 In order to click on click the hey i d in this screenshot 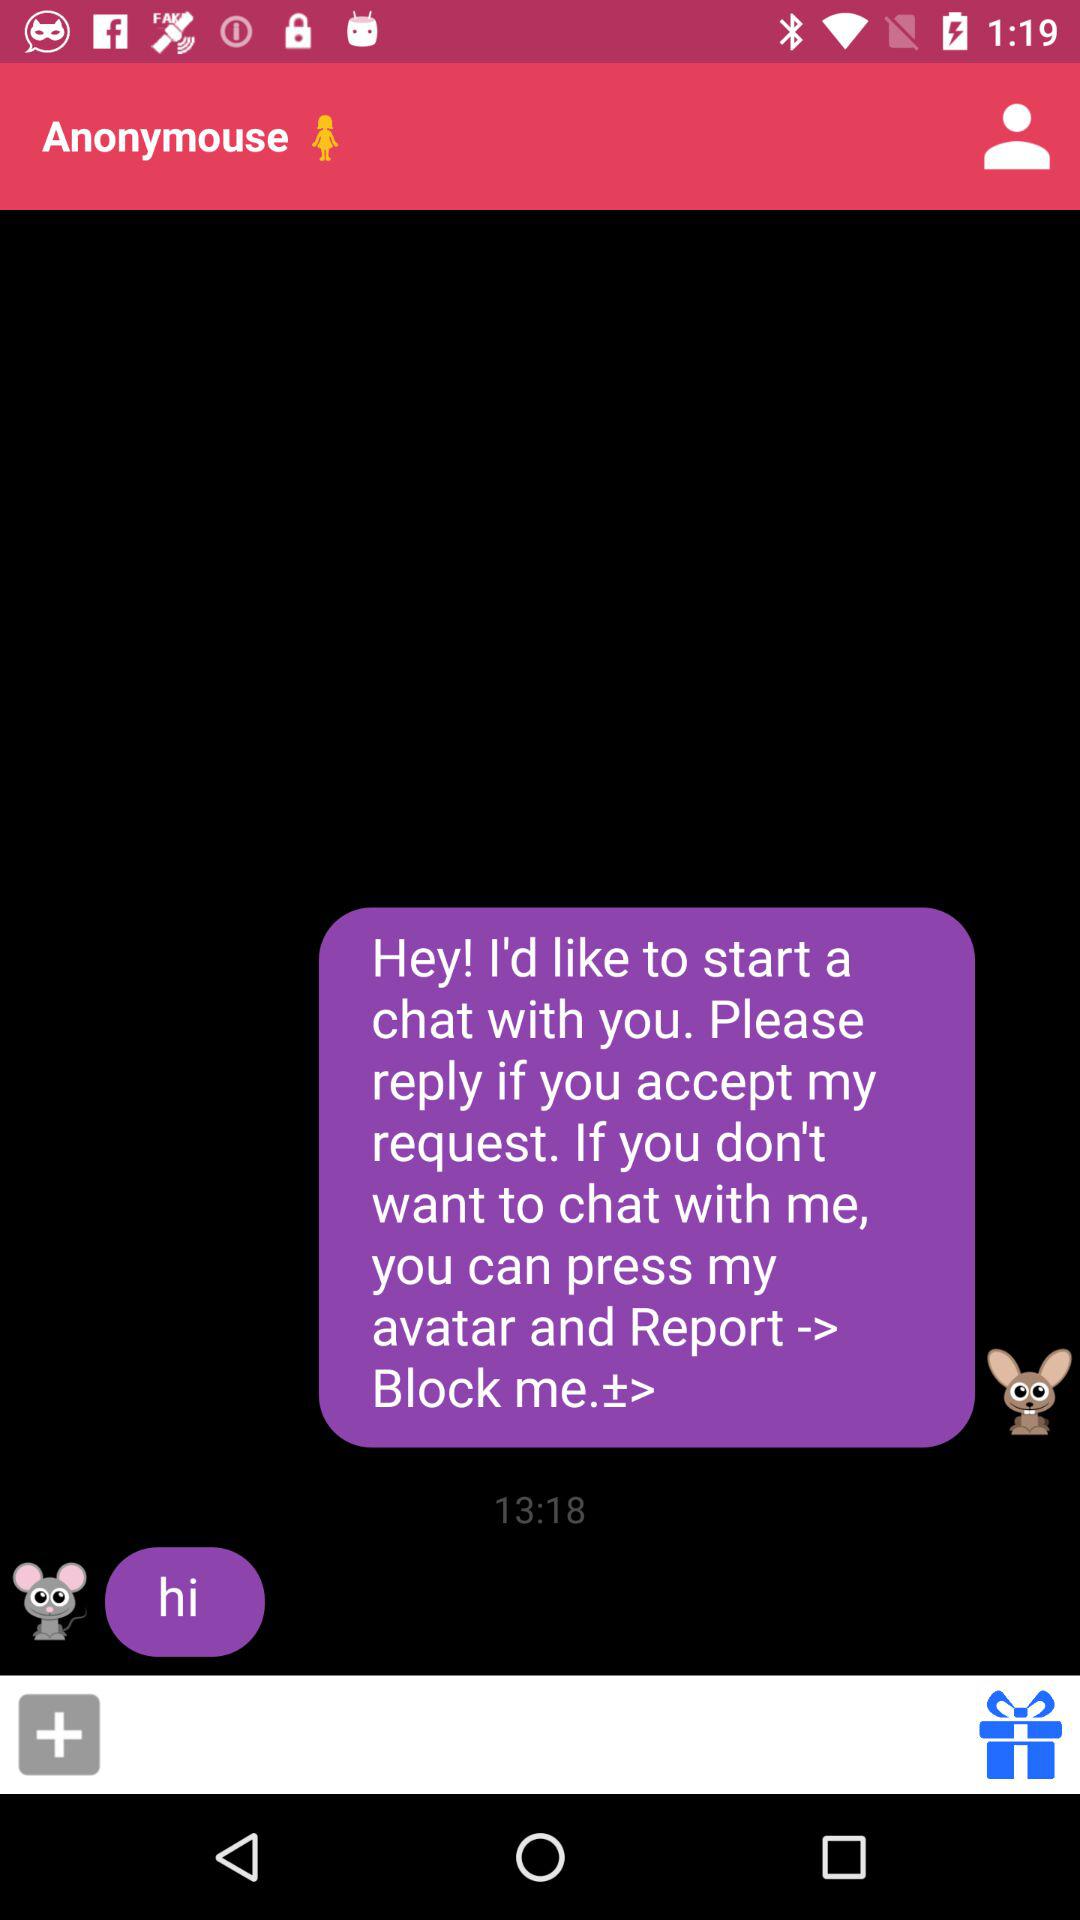, I will do `click(646, 1177)`.